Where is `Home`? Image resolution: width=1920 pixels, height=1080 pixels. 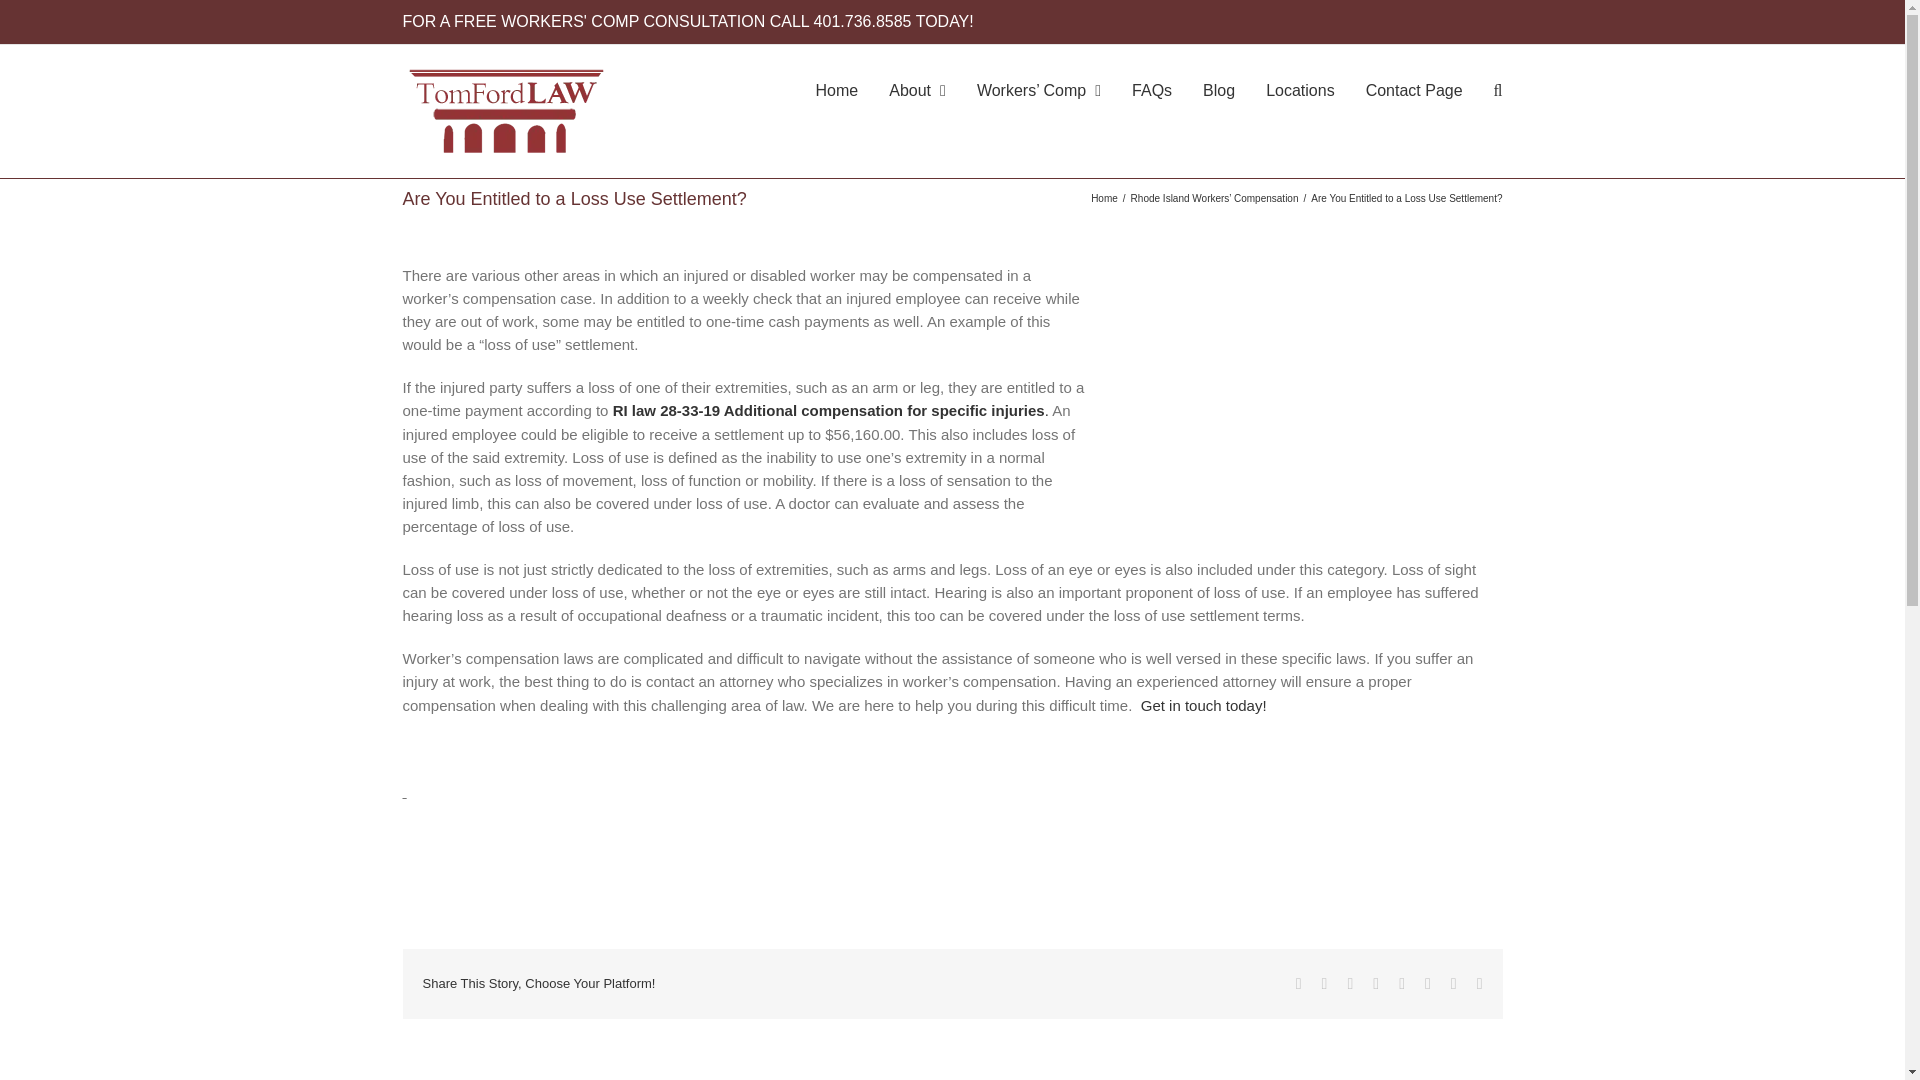
Home is located at coordinates (1104, 198).